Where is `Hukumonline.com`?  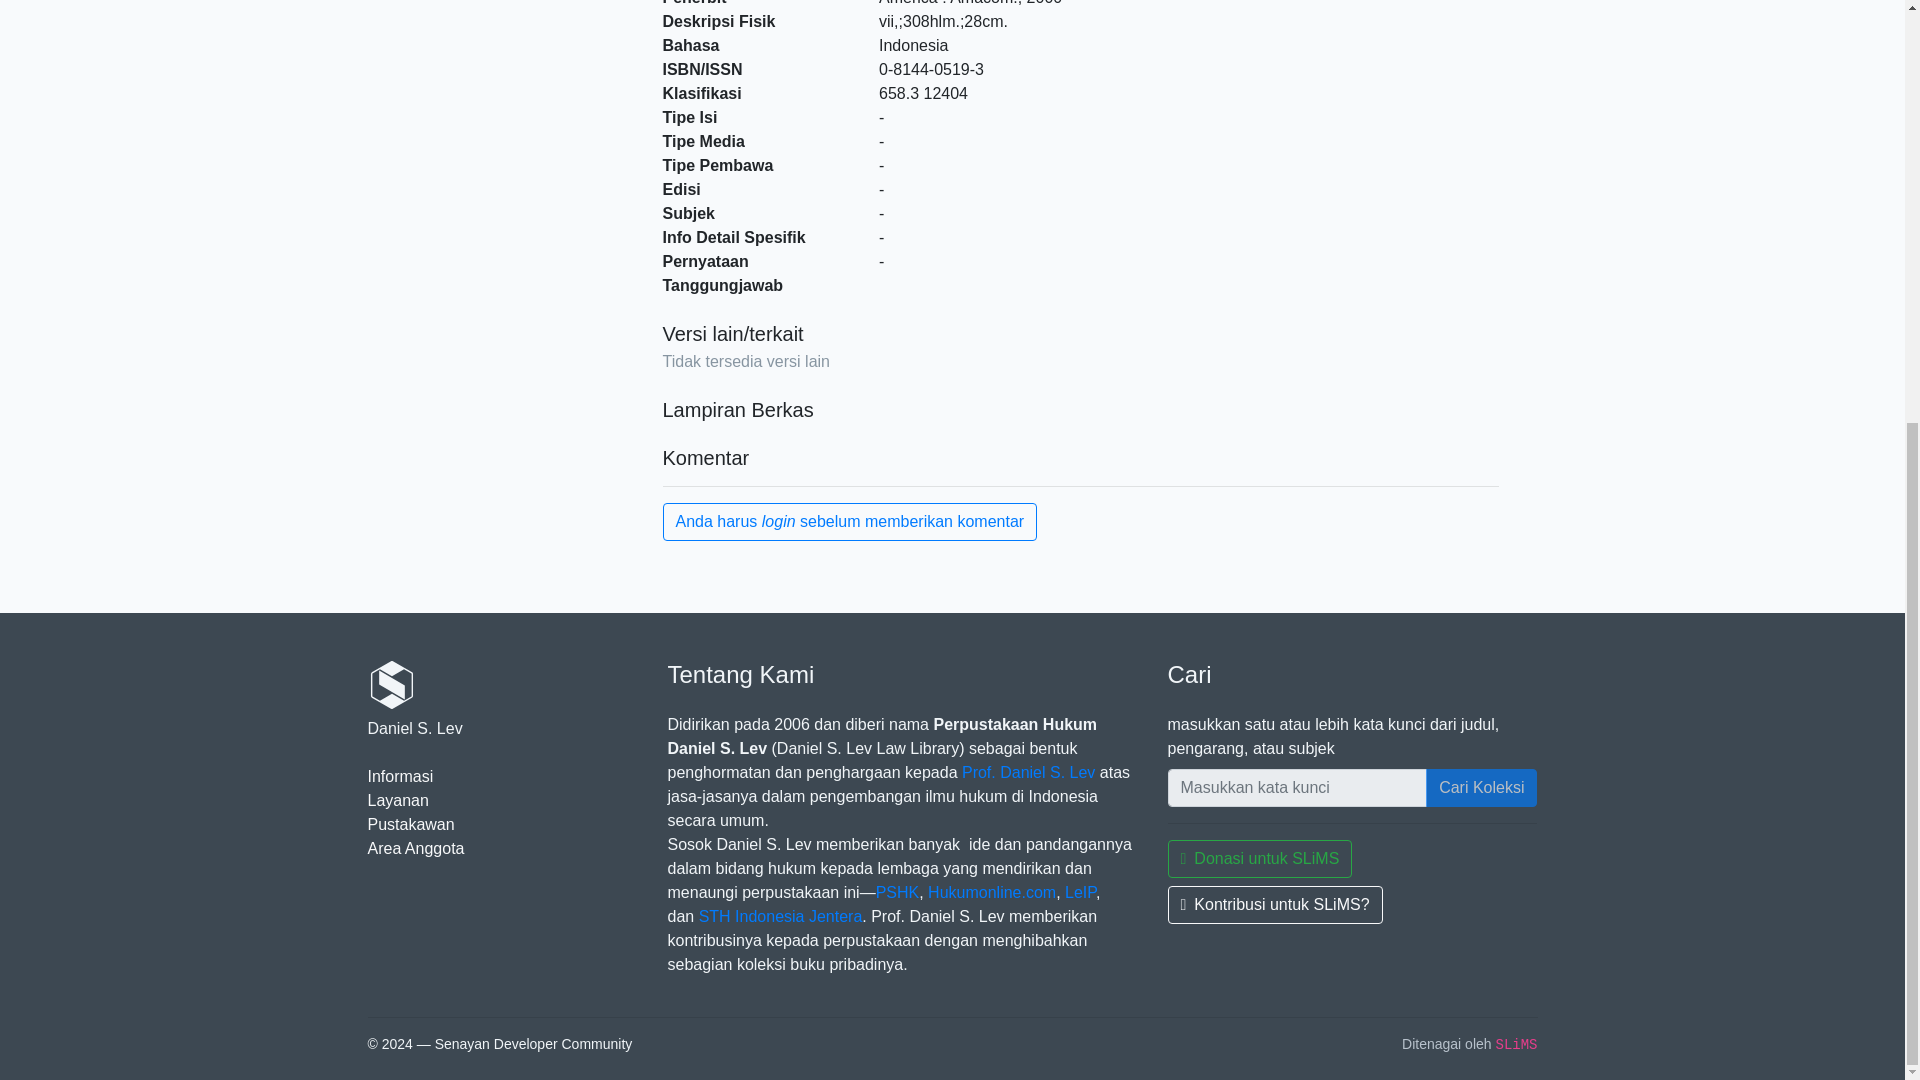
Hukumonline.com is located at coordinates (992, 892).